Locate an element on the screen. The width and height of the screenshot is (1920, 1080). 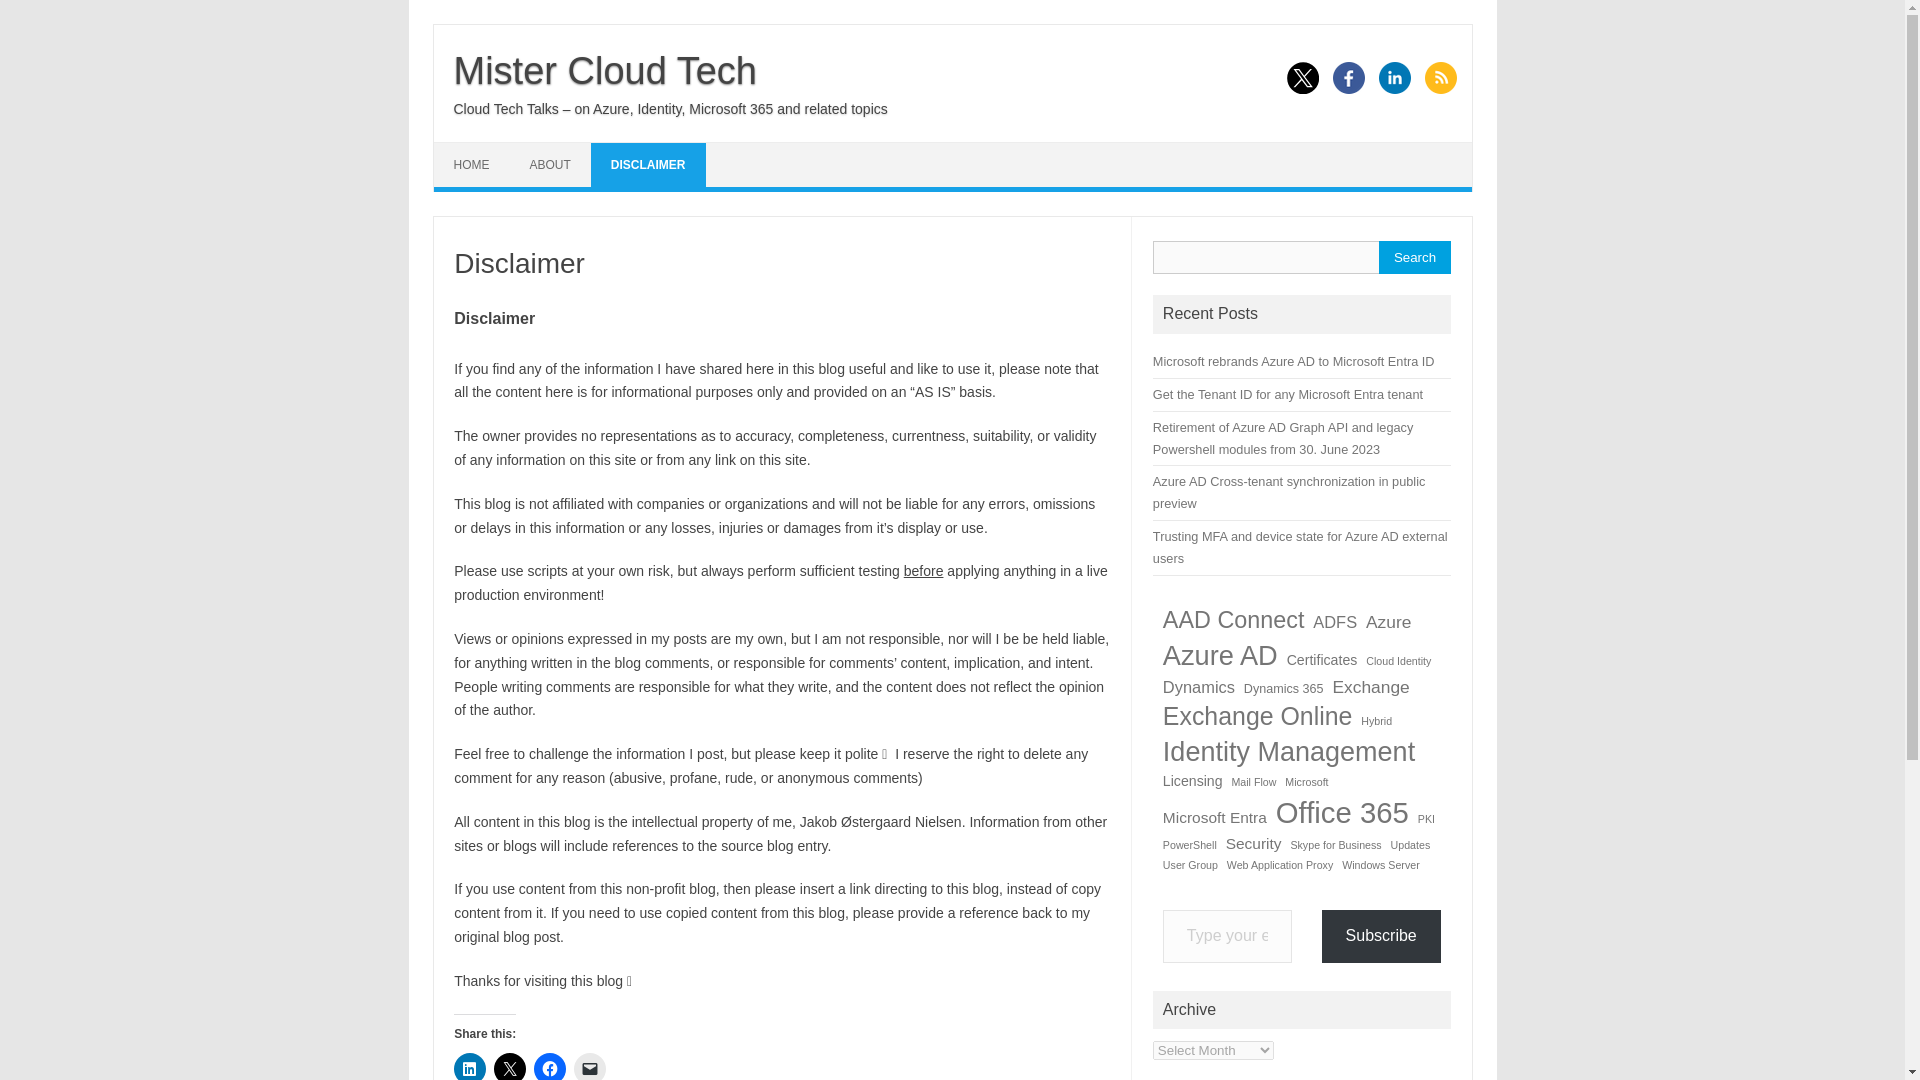
Microsoft is located at coordinates (1306, 782).